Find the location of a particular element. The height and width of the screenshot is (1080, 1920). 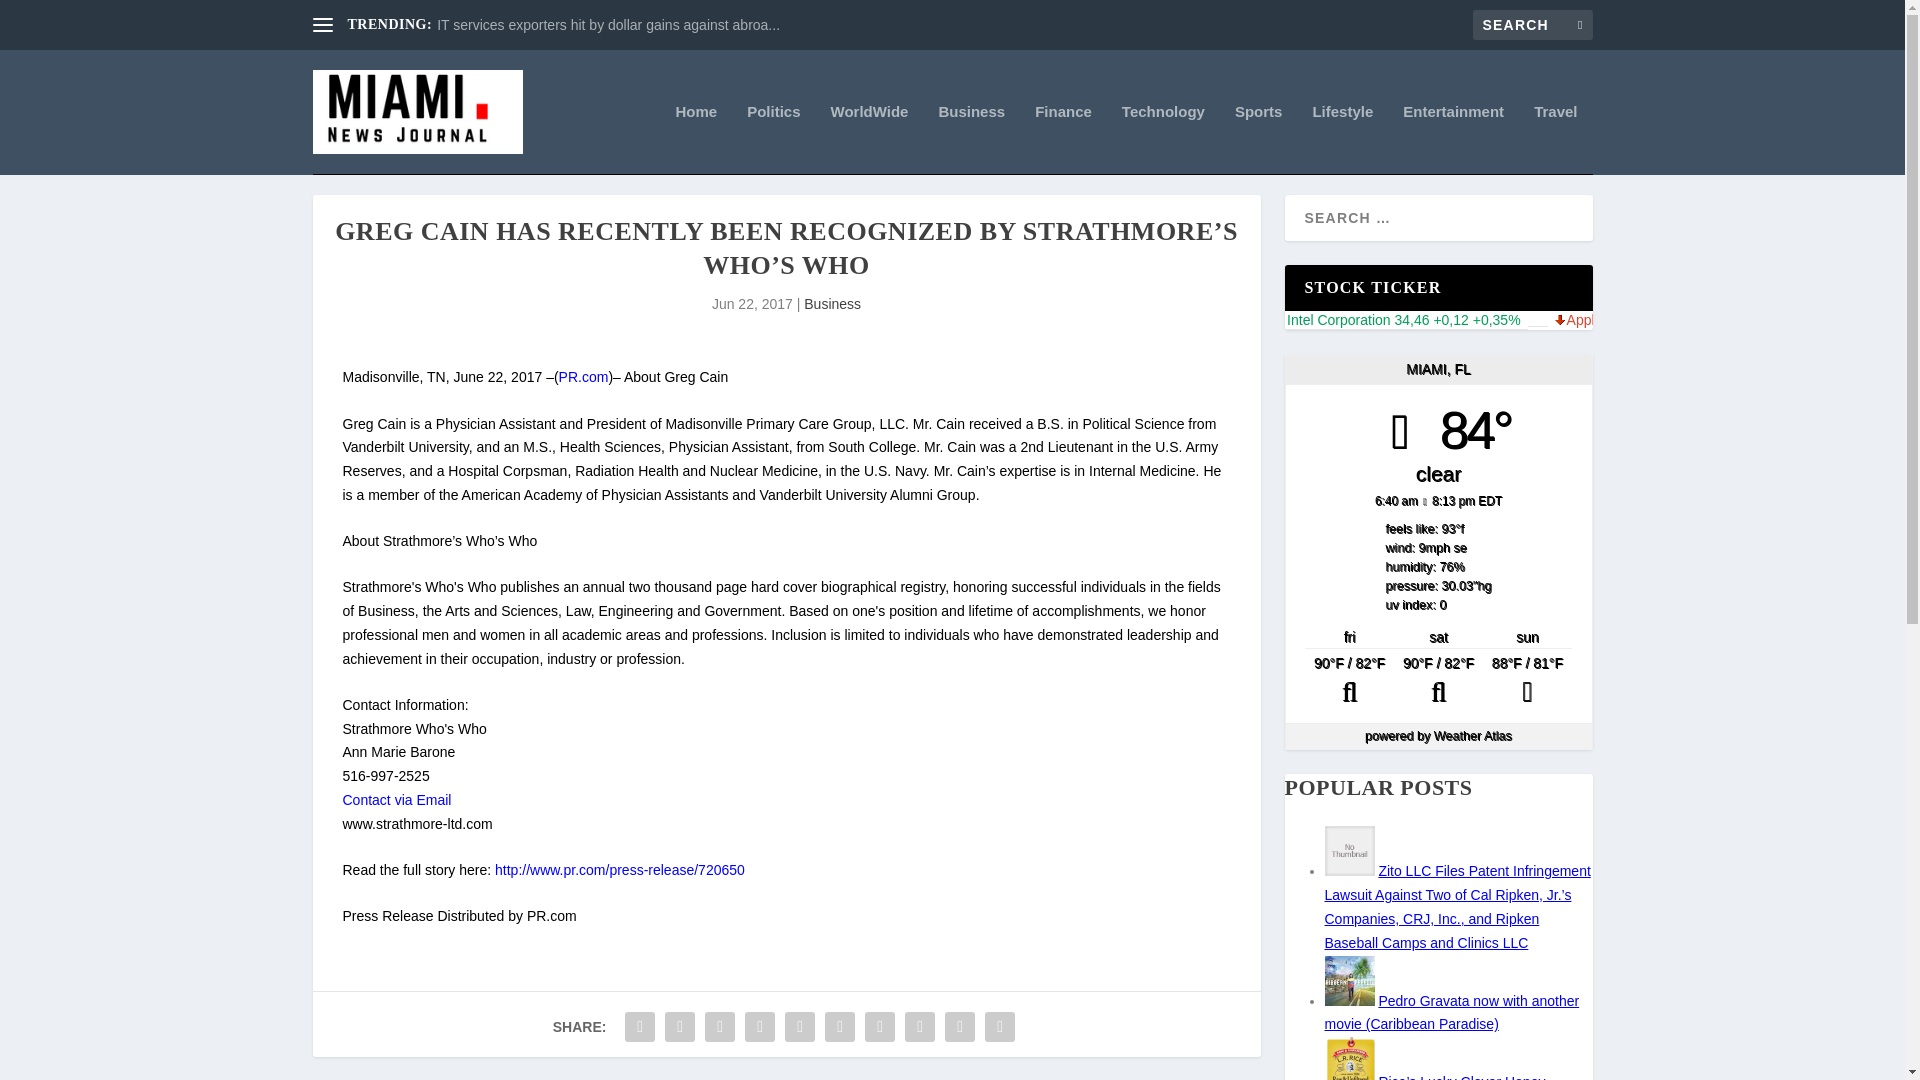

Technology is located at coordinates (1163, 138).